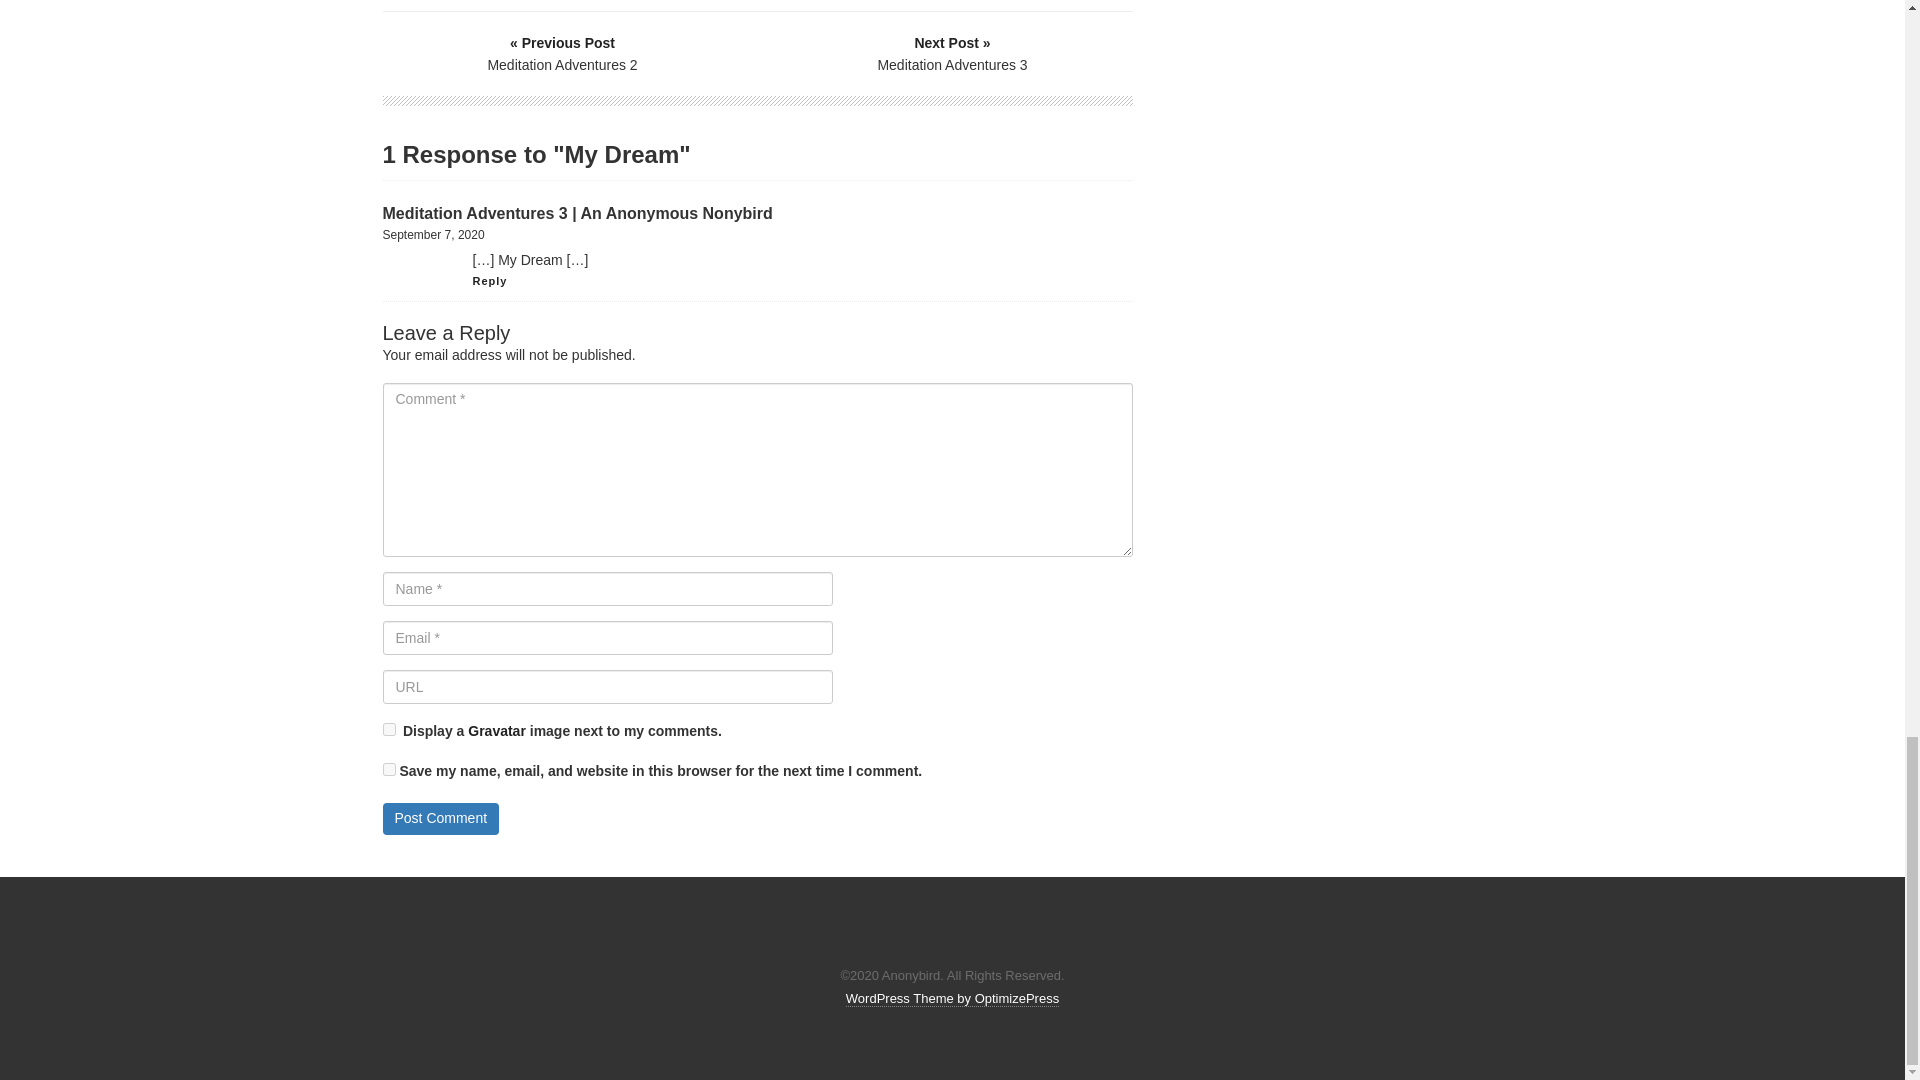 The image size is (1920, 1080). I want to click on Meditation Adventures 3, so click(953, 53).